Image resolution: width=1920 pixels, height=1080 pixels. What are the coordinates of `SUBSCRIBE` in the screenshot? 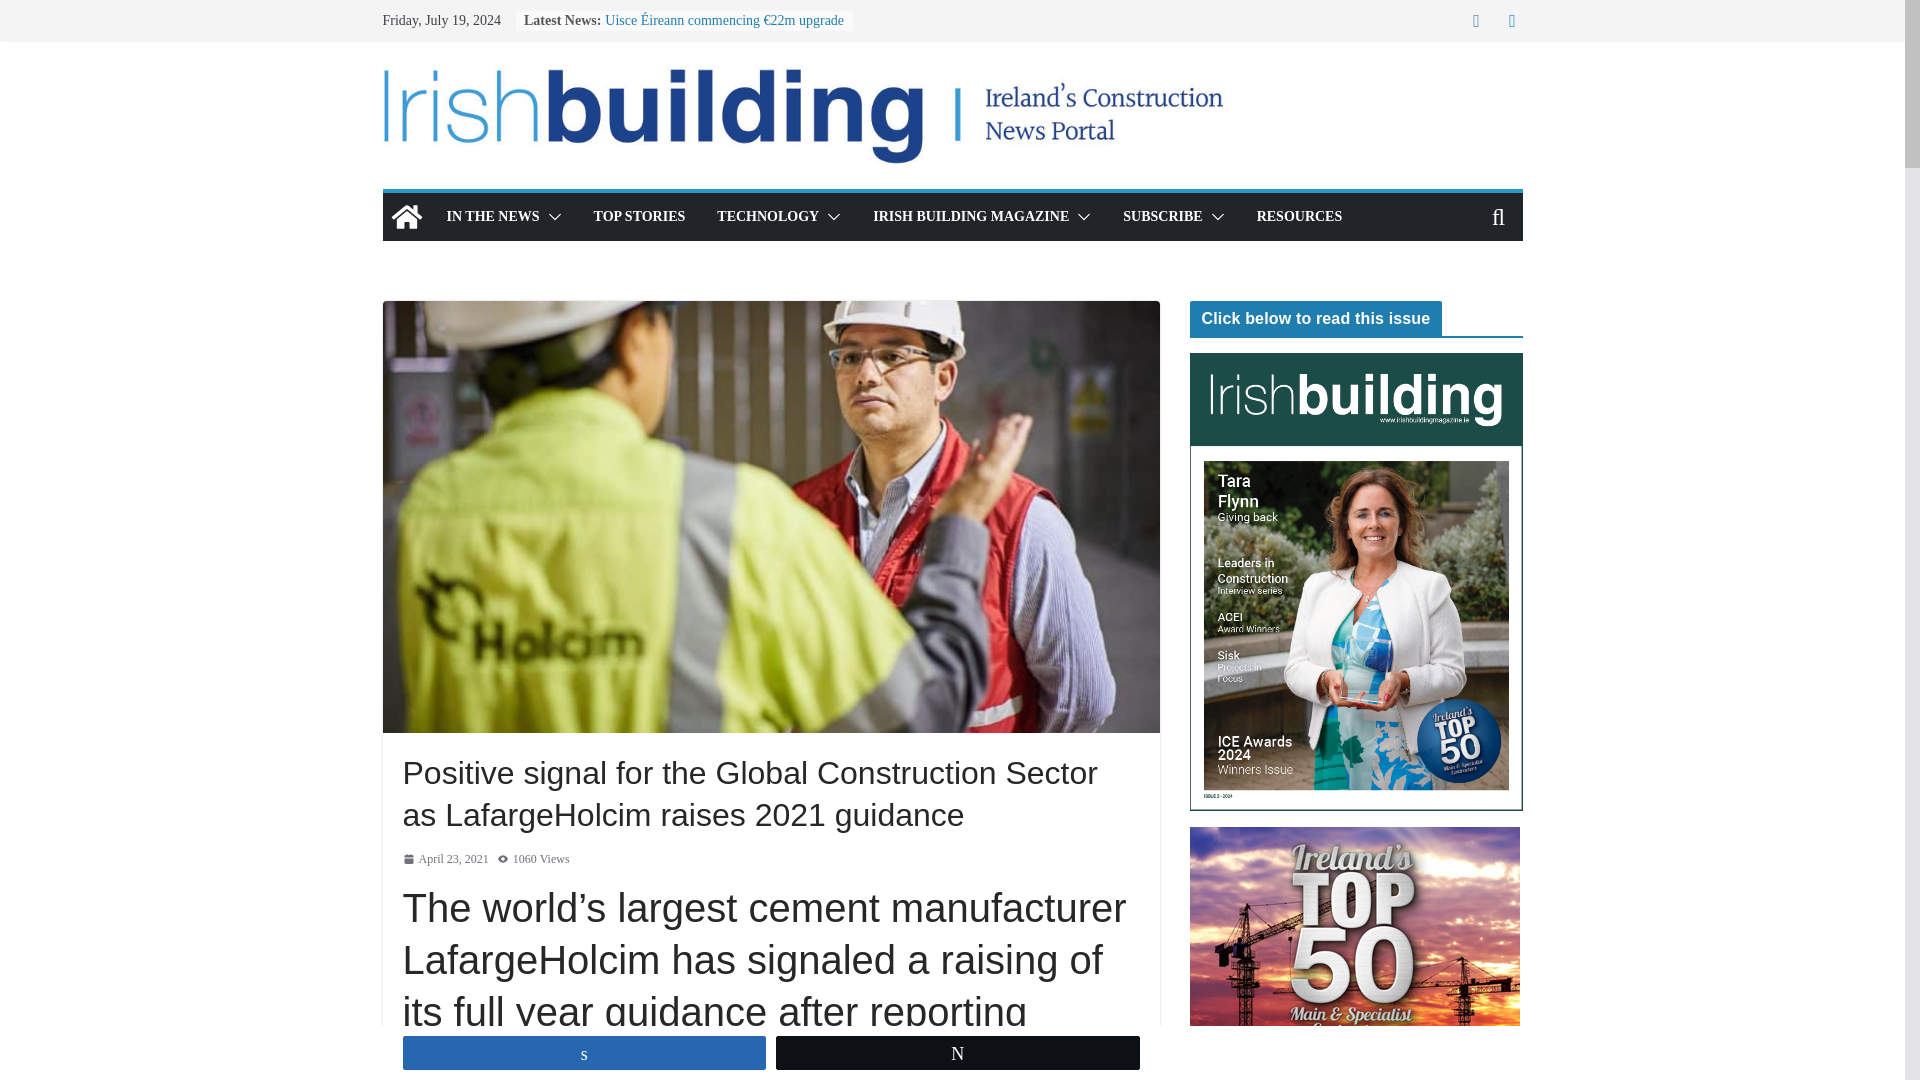 It's located at (1162, 217).